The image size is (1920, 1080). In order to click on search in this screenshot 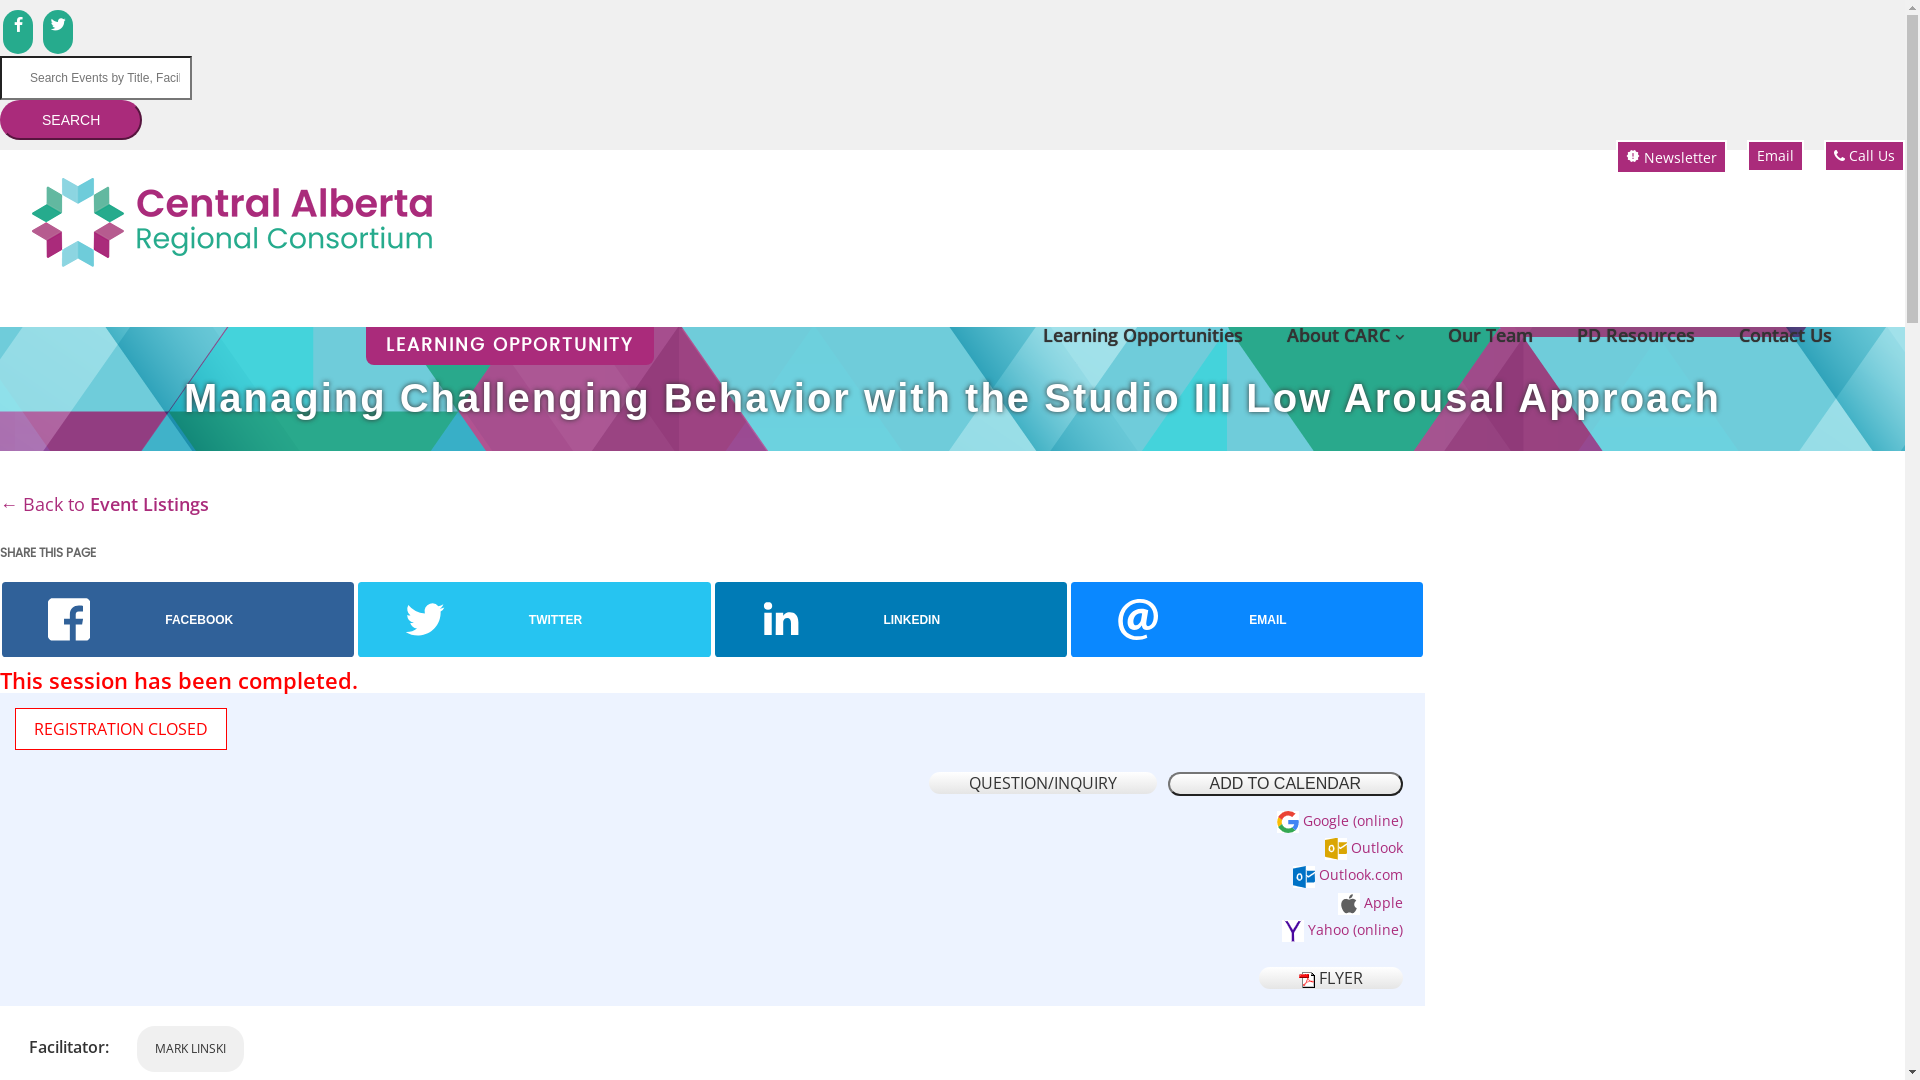, I will do `click(15, 67)`.